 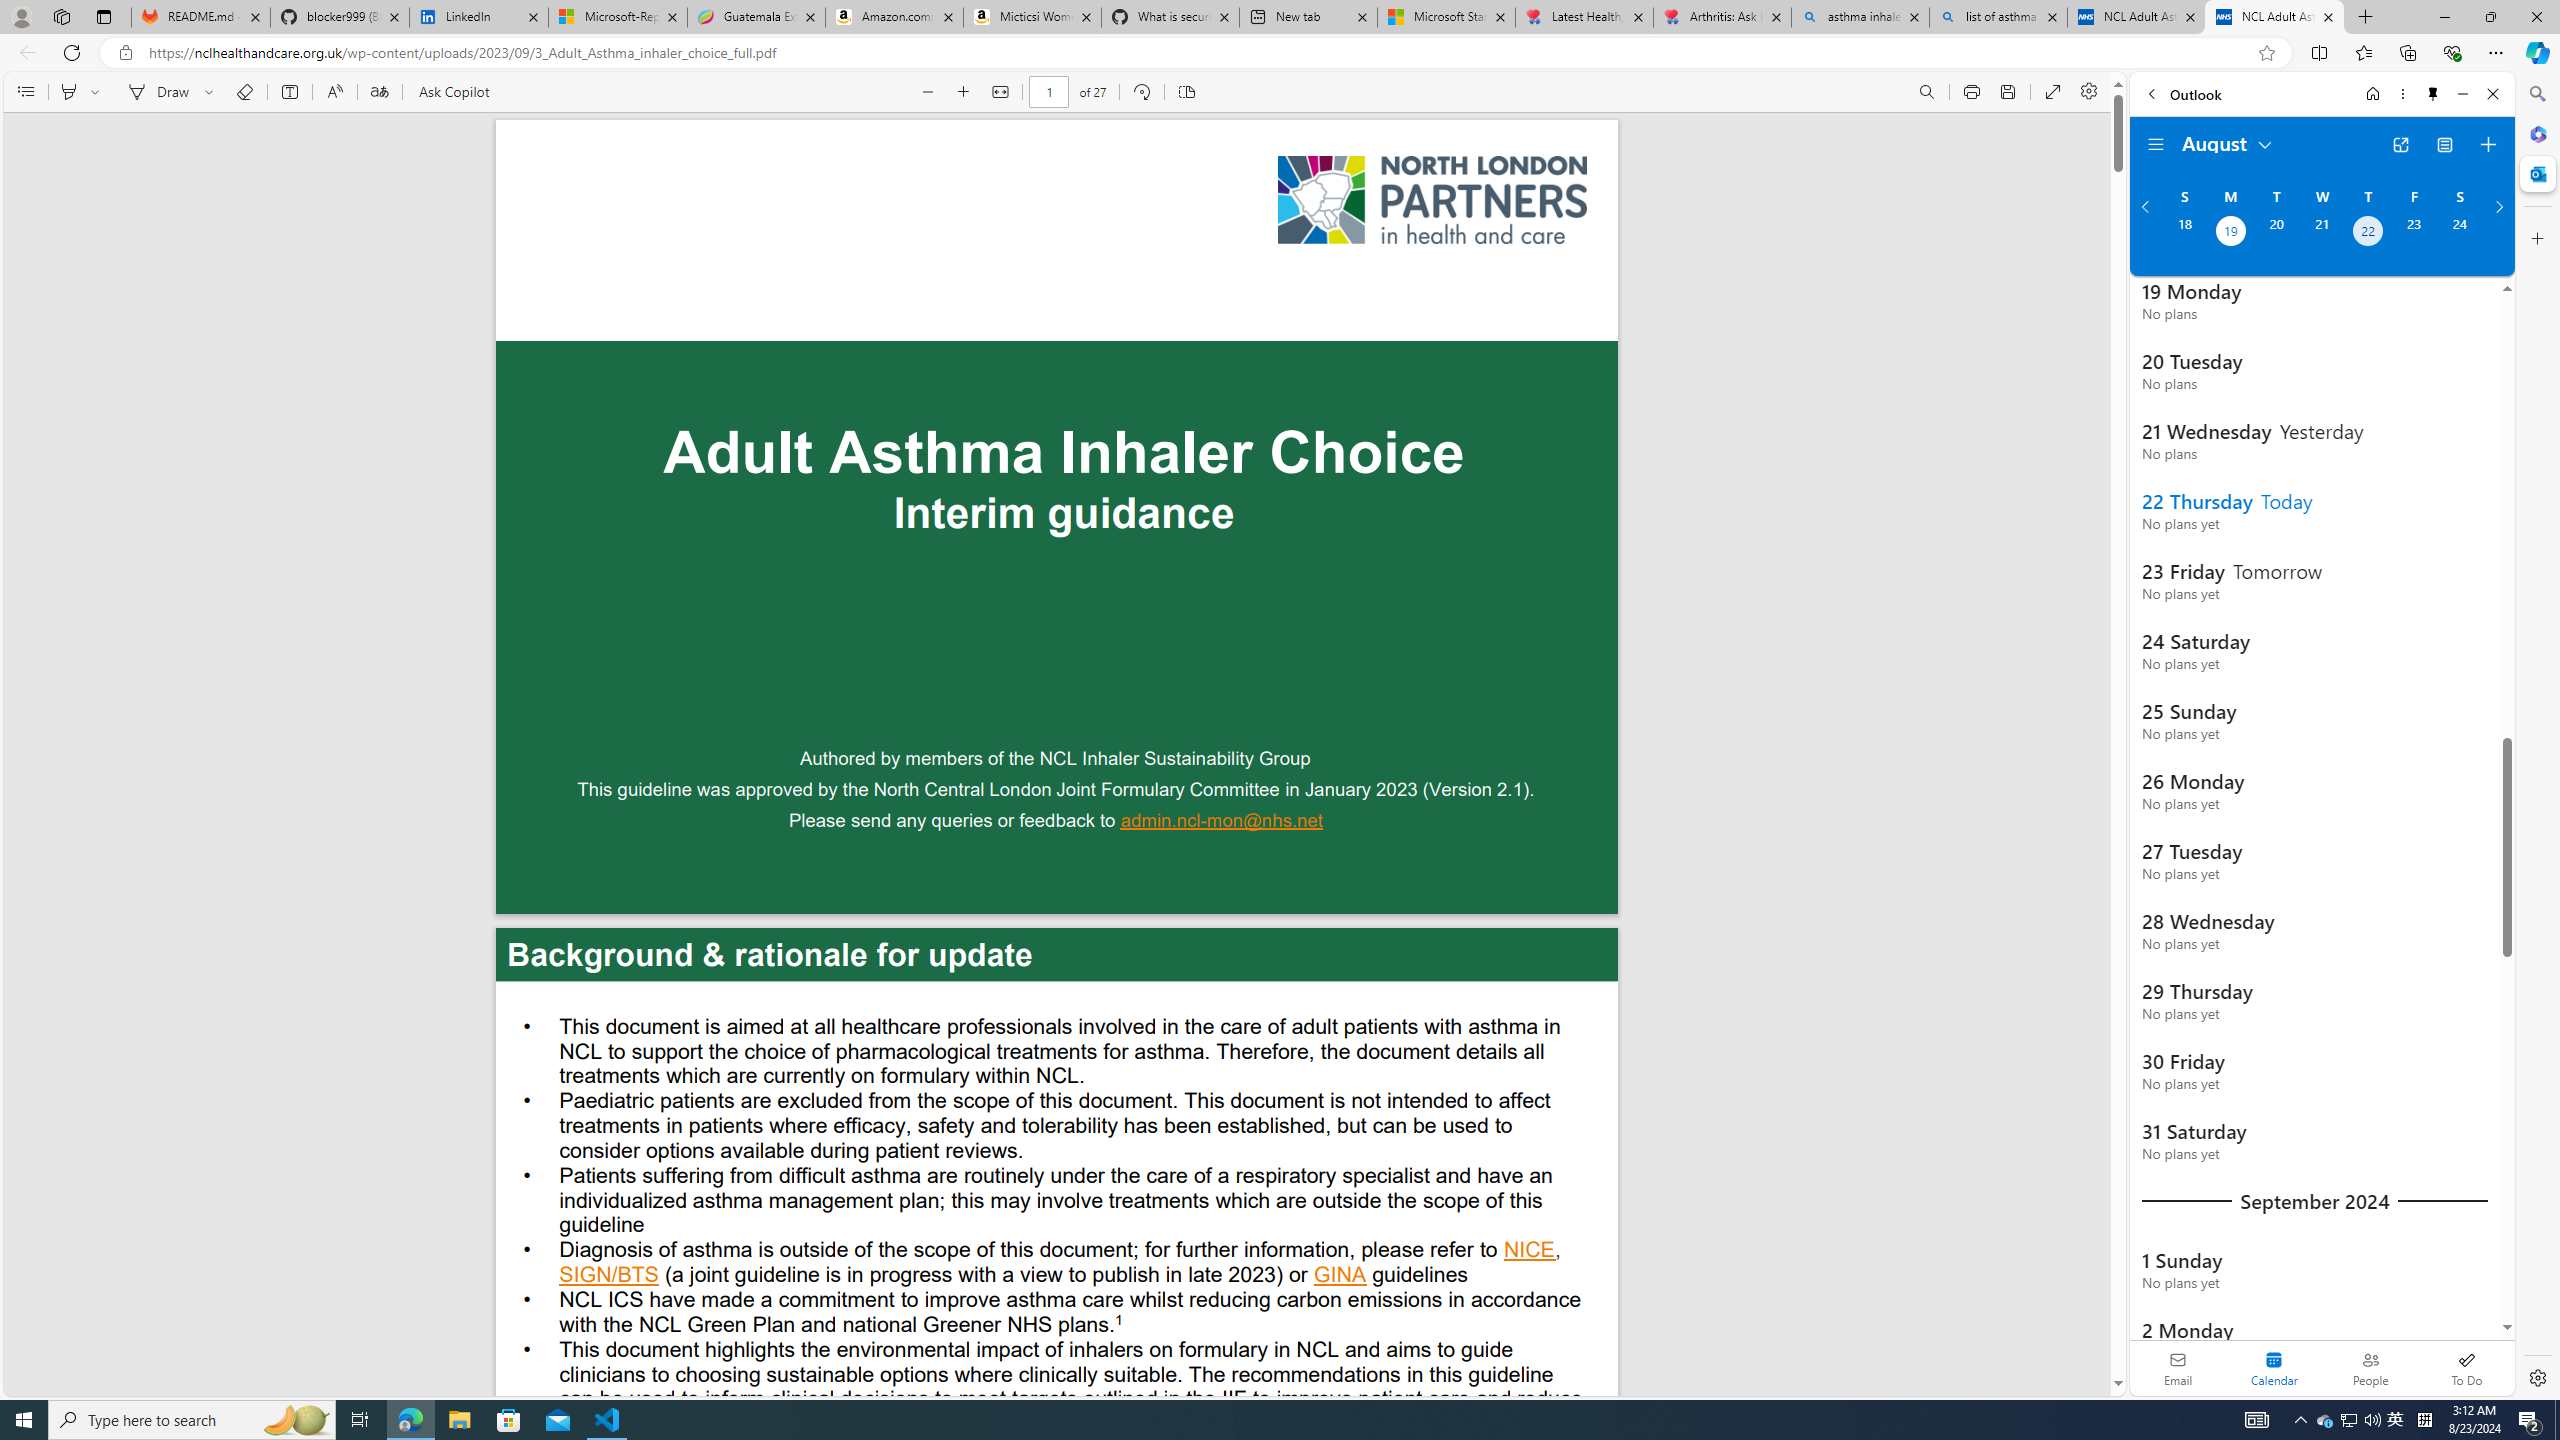 I want to click on NICE, so click(x=1530, y=1251).